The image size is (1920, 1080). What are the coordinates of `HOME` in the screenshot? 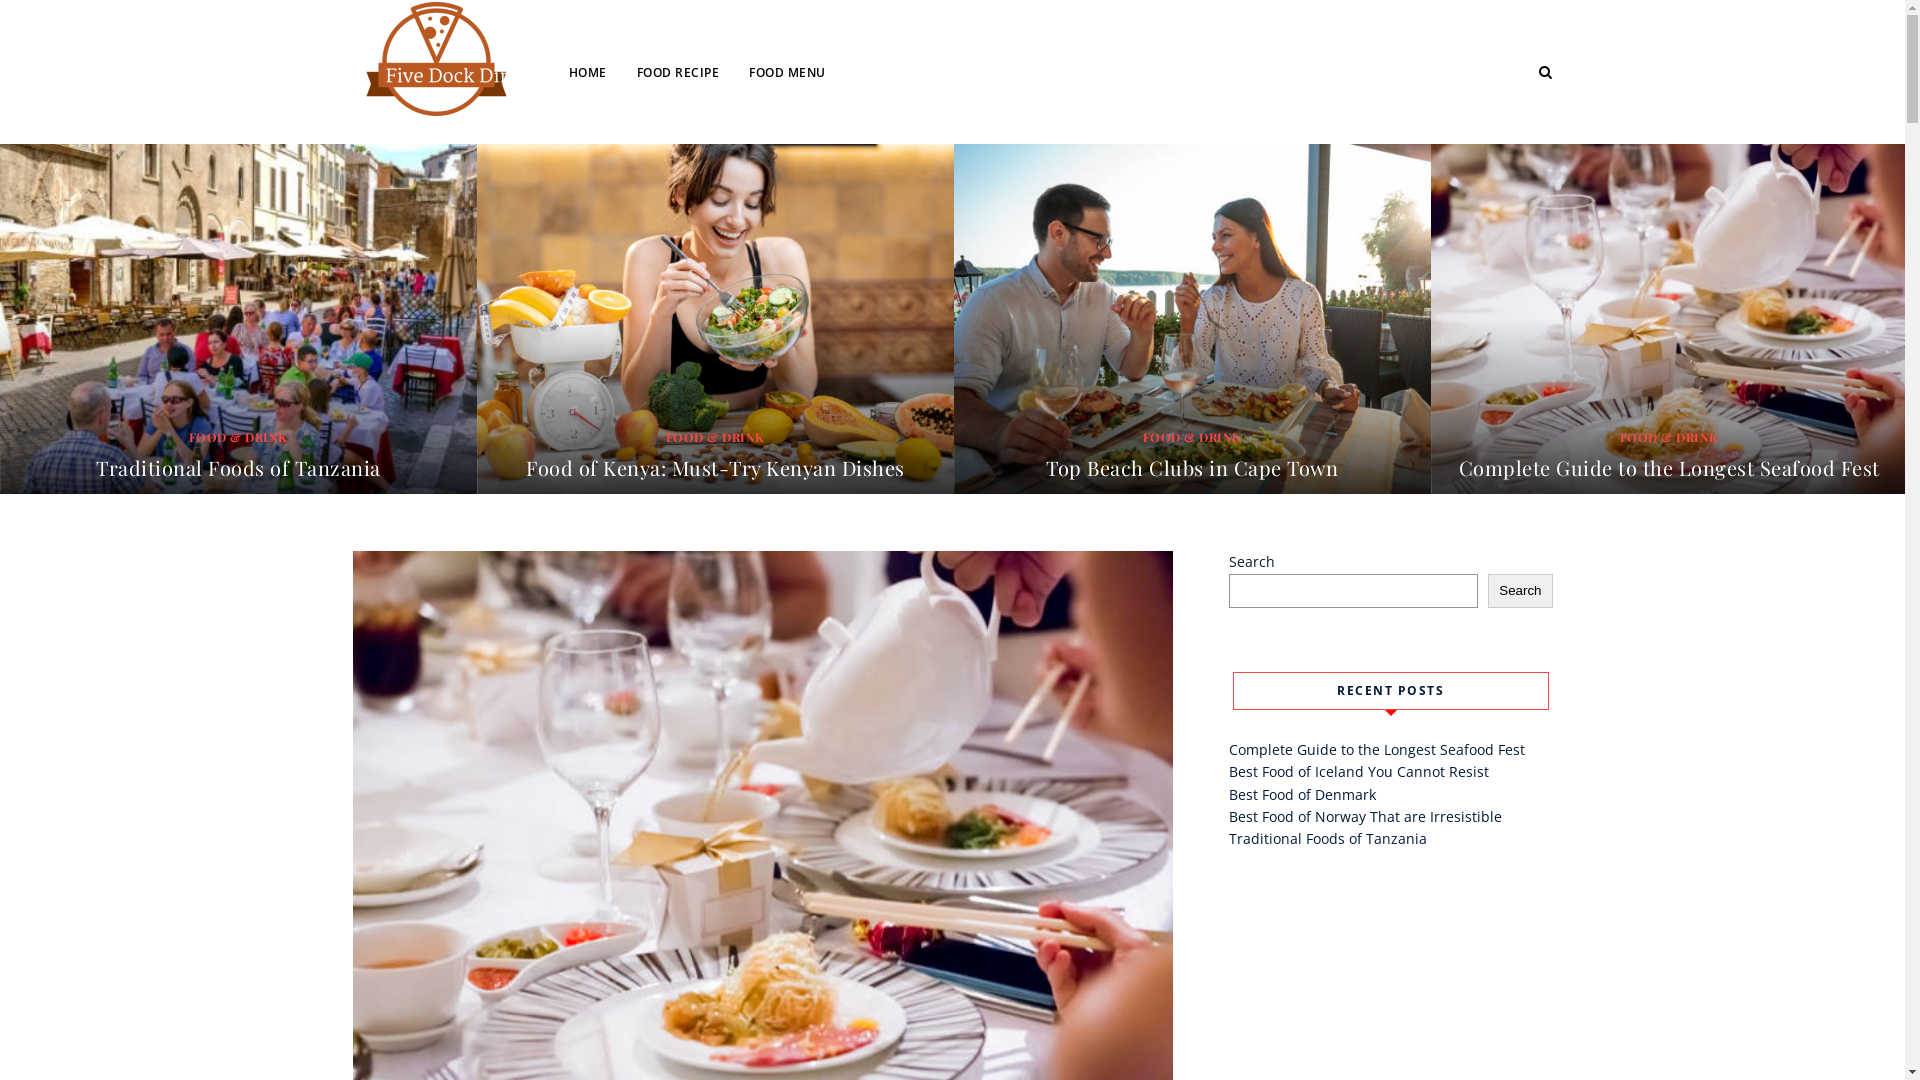 It's located at (602, 72).